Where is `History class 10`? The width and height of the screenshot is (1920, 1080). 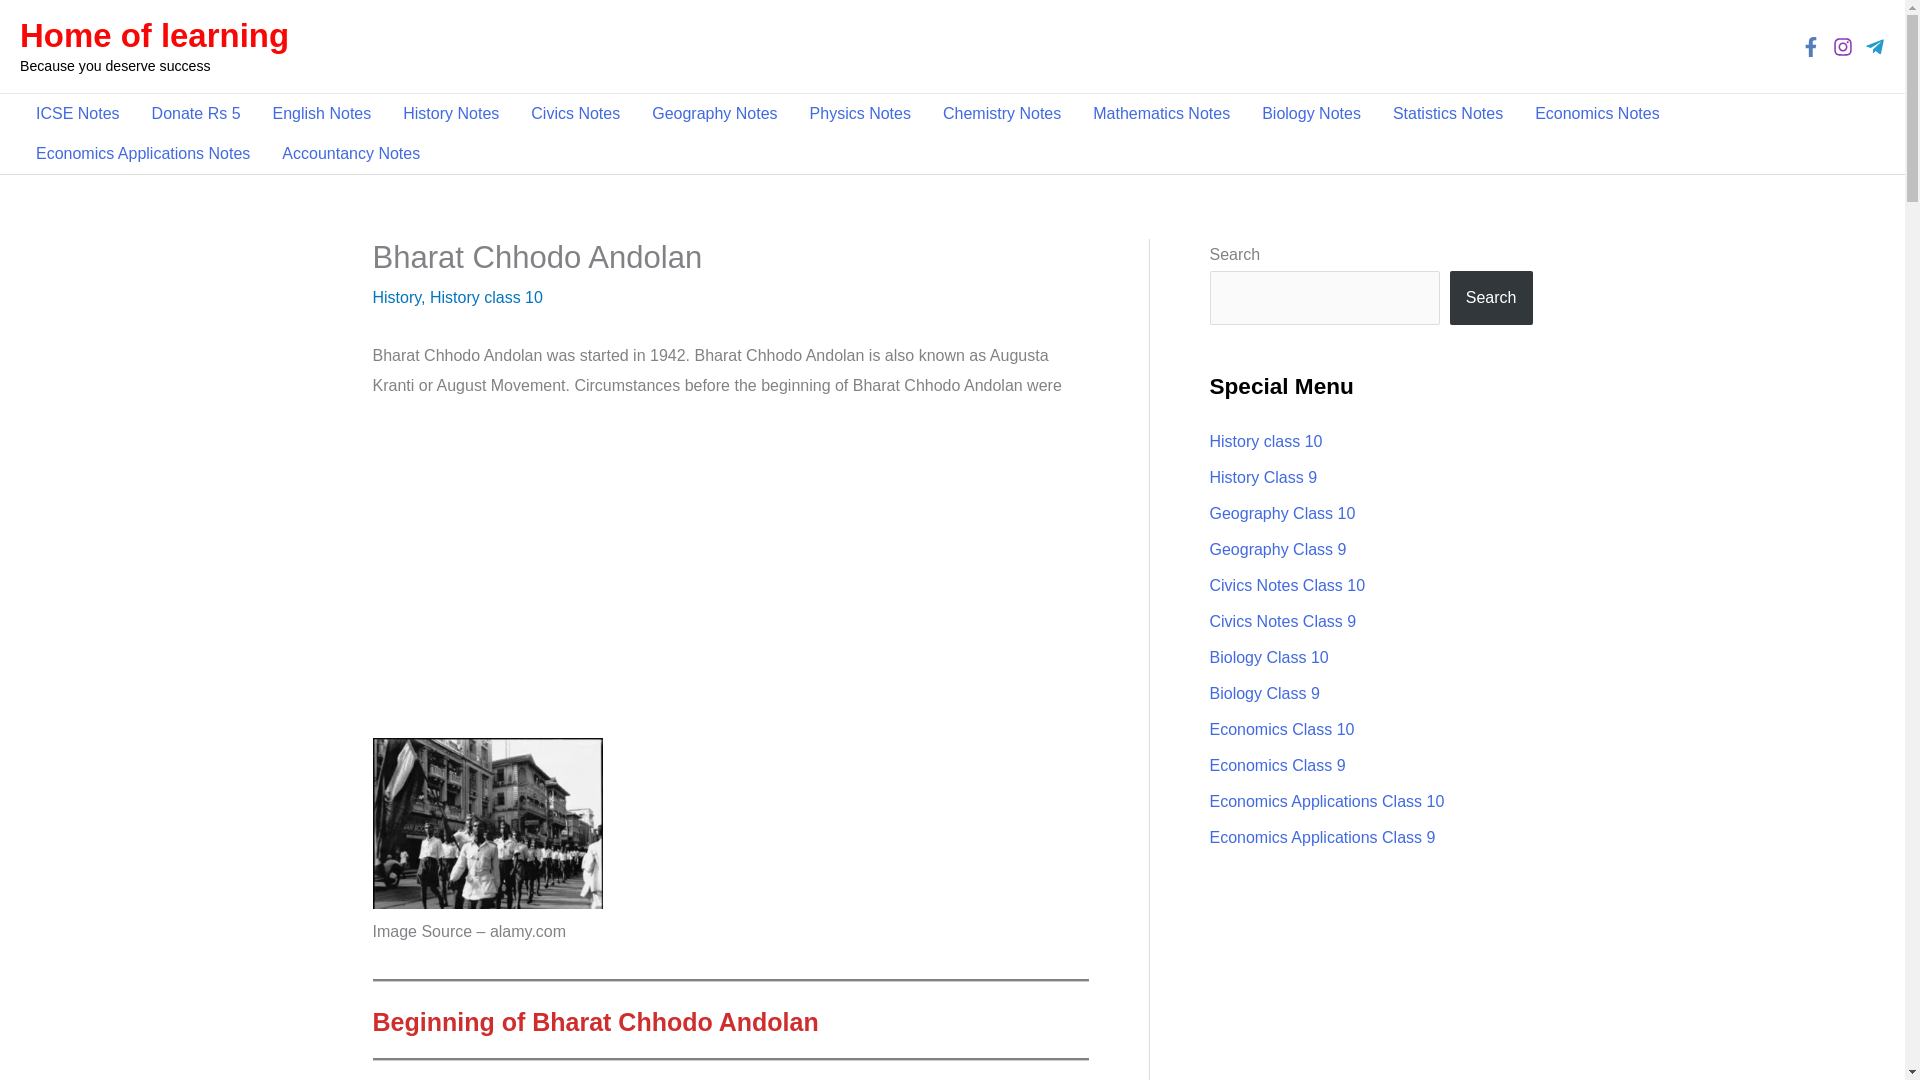
History class 10 is located at coordinates (486, 297).